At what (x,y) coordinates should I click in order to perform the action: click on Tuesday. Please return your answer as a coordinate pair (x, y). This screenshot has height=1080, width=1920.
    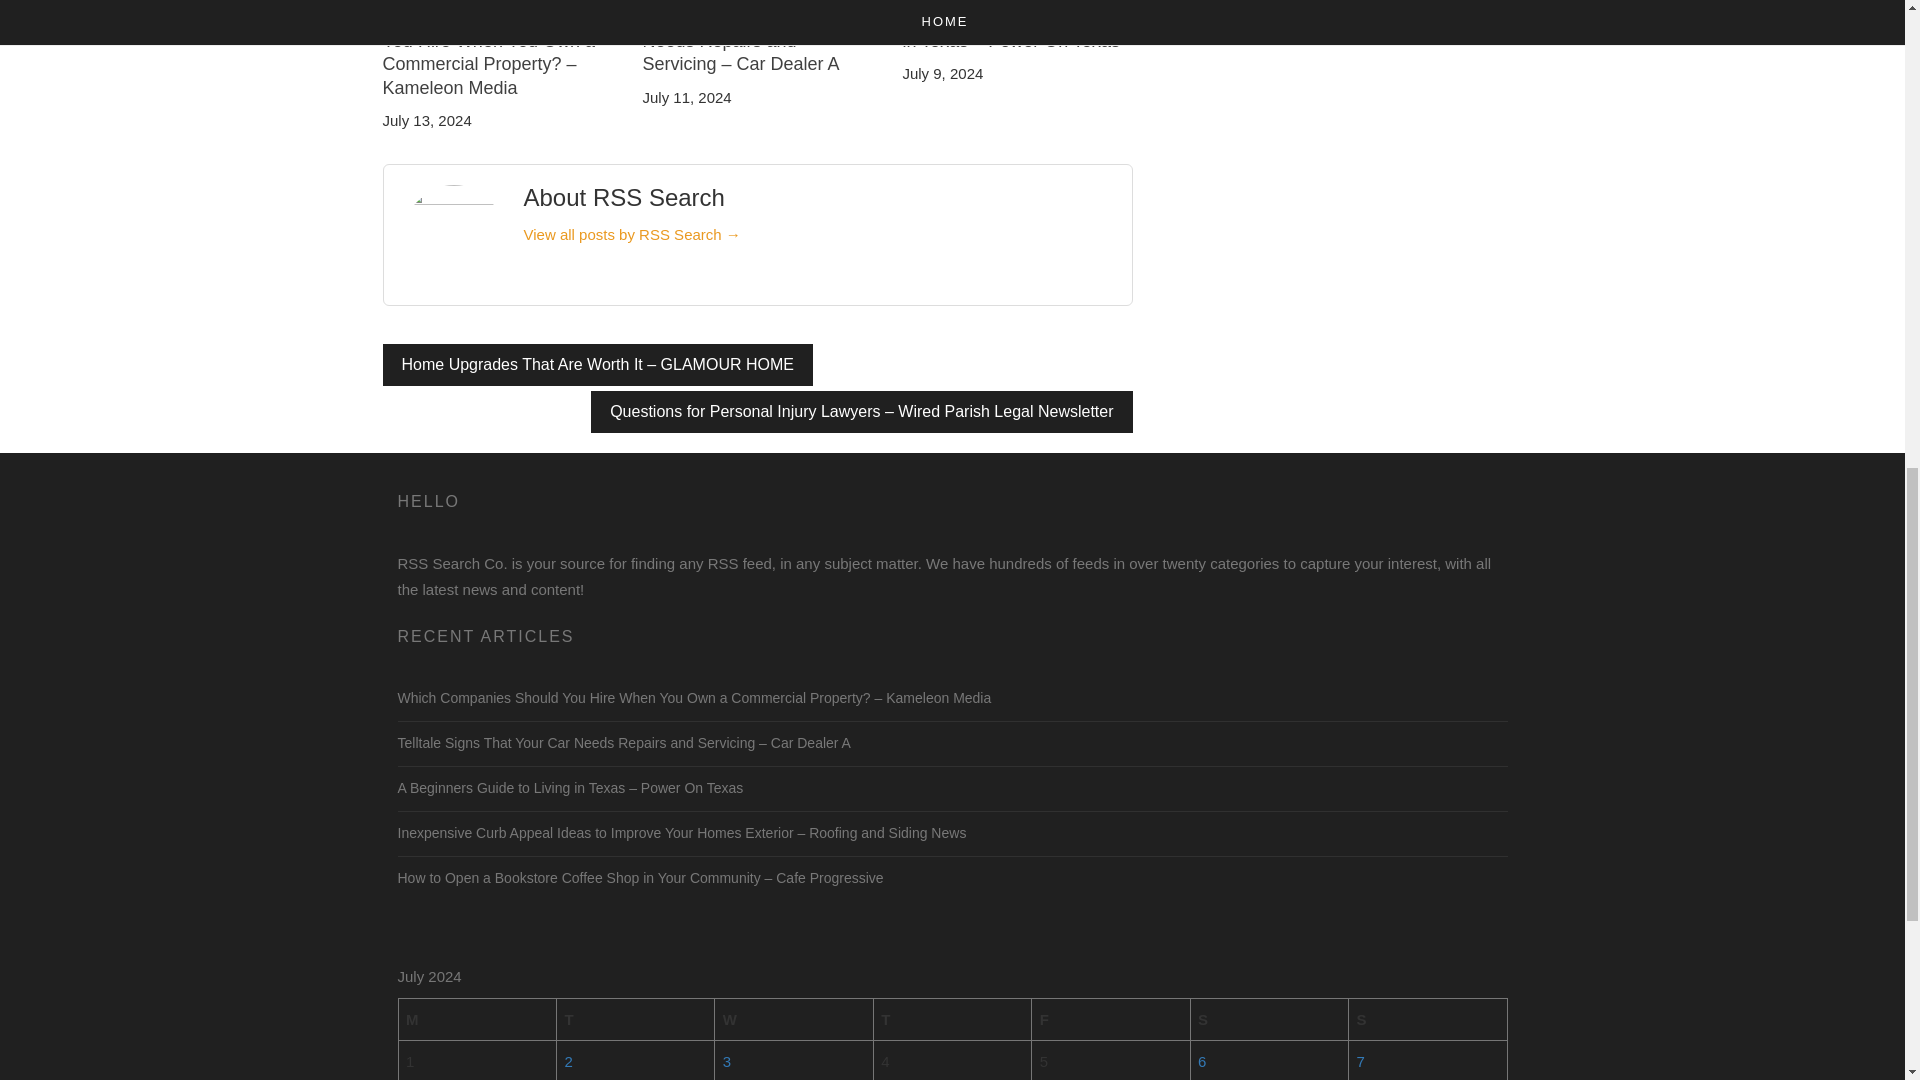
    Looking at the image, I should click on (635, 1020).